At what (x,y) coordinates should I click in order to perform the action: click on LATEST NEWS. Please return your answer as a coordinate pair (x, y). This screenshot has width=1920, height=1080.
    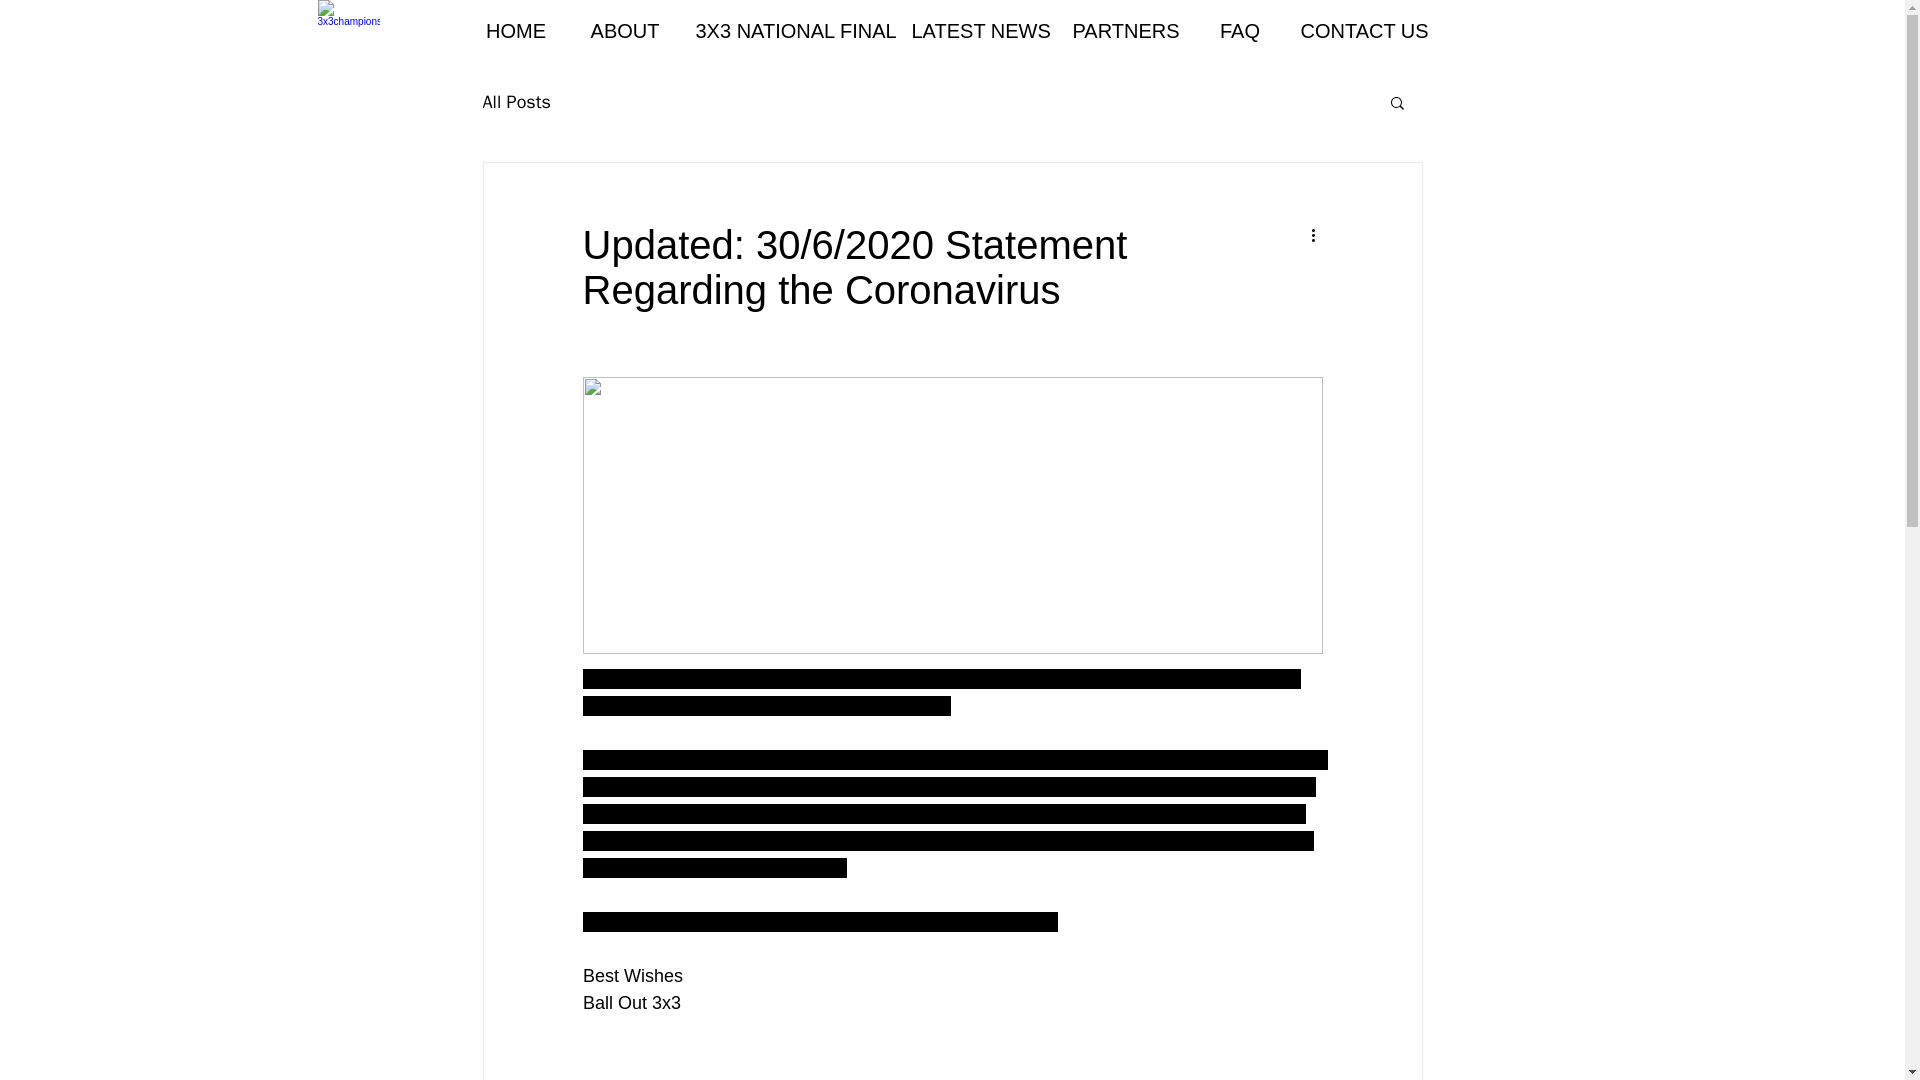
    Looking at the image, I should click on (976, 30).